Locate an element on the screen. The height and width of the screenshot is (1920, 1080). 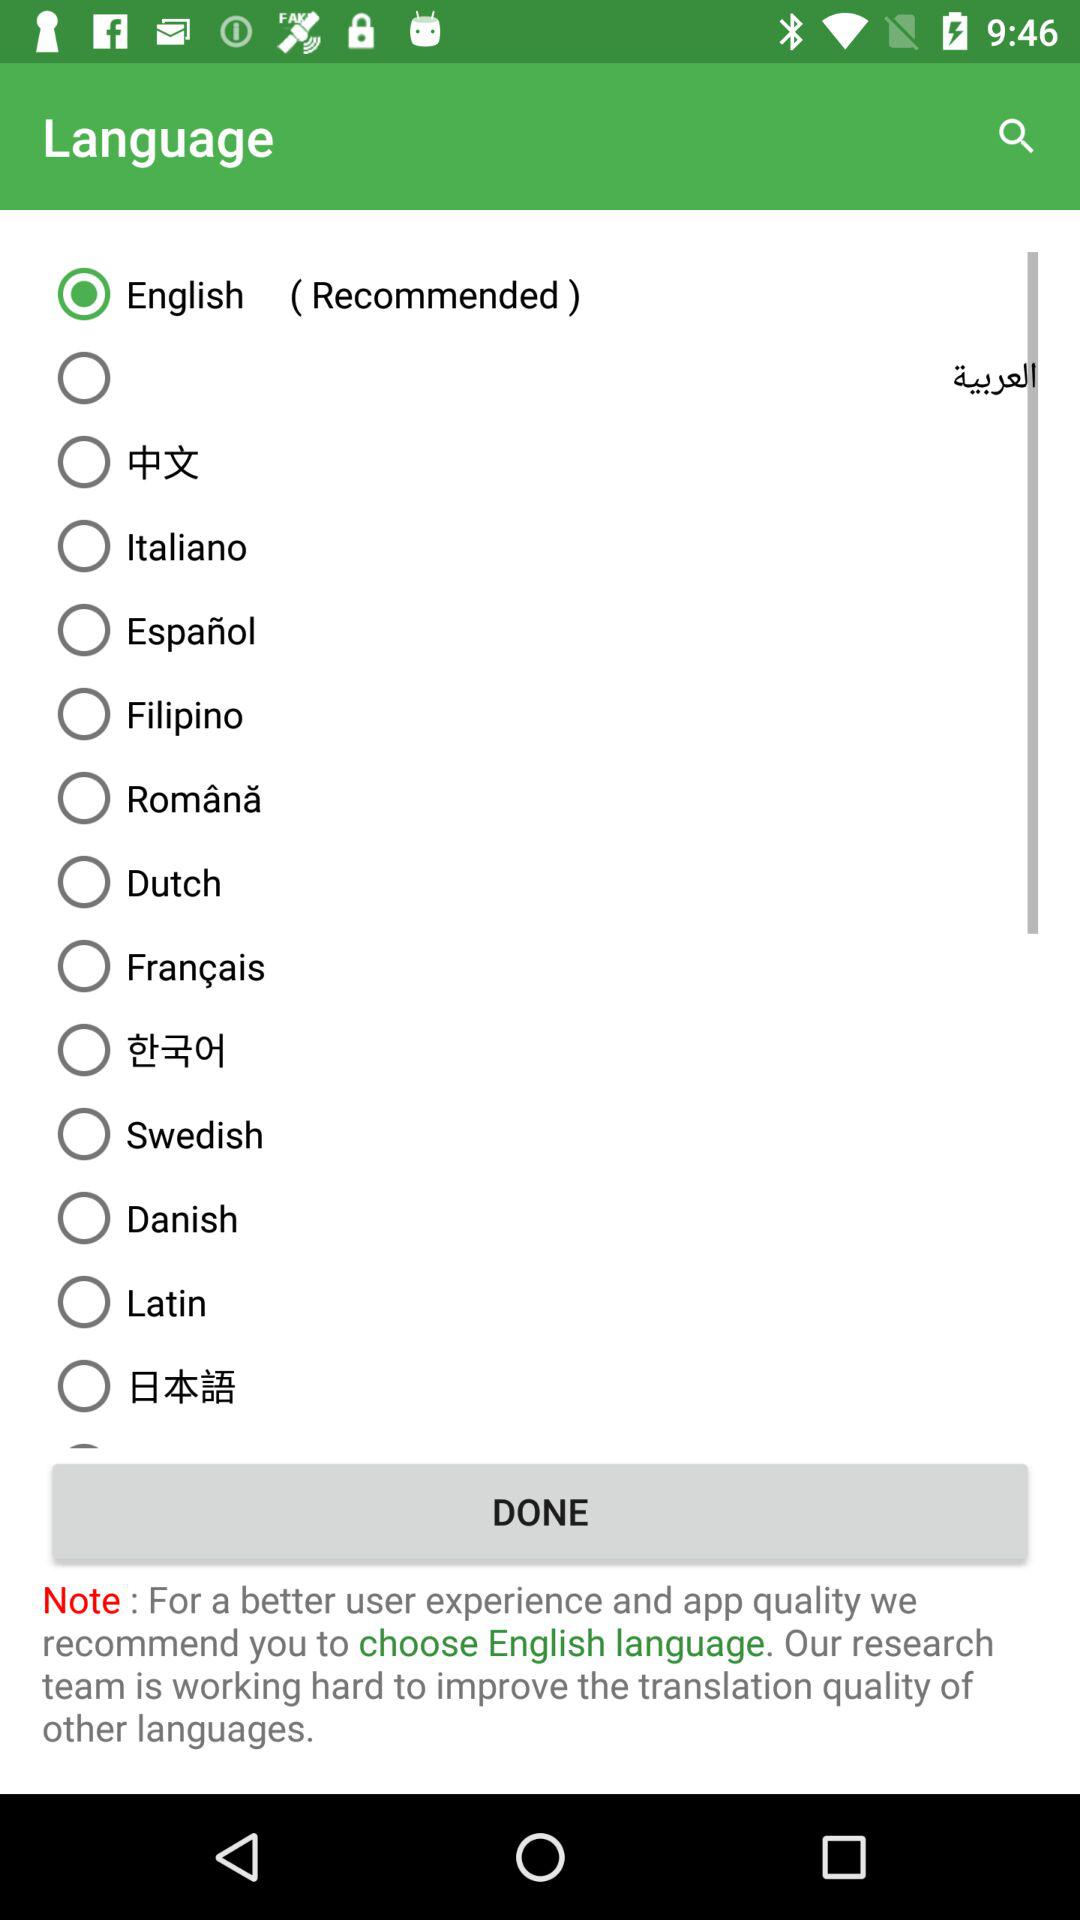
press icon above the filipino is located at coordinates (540, 630).